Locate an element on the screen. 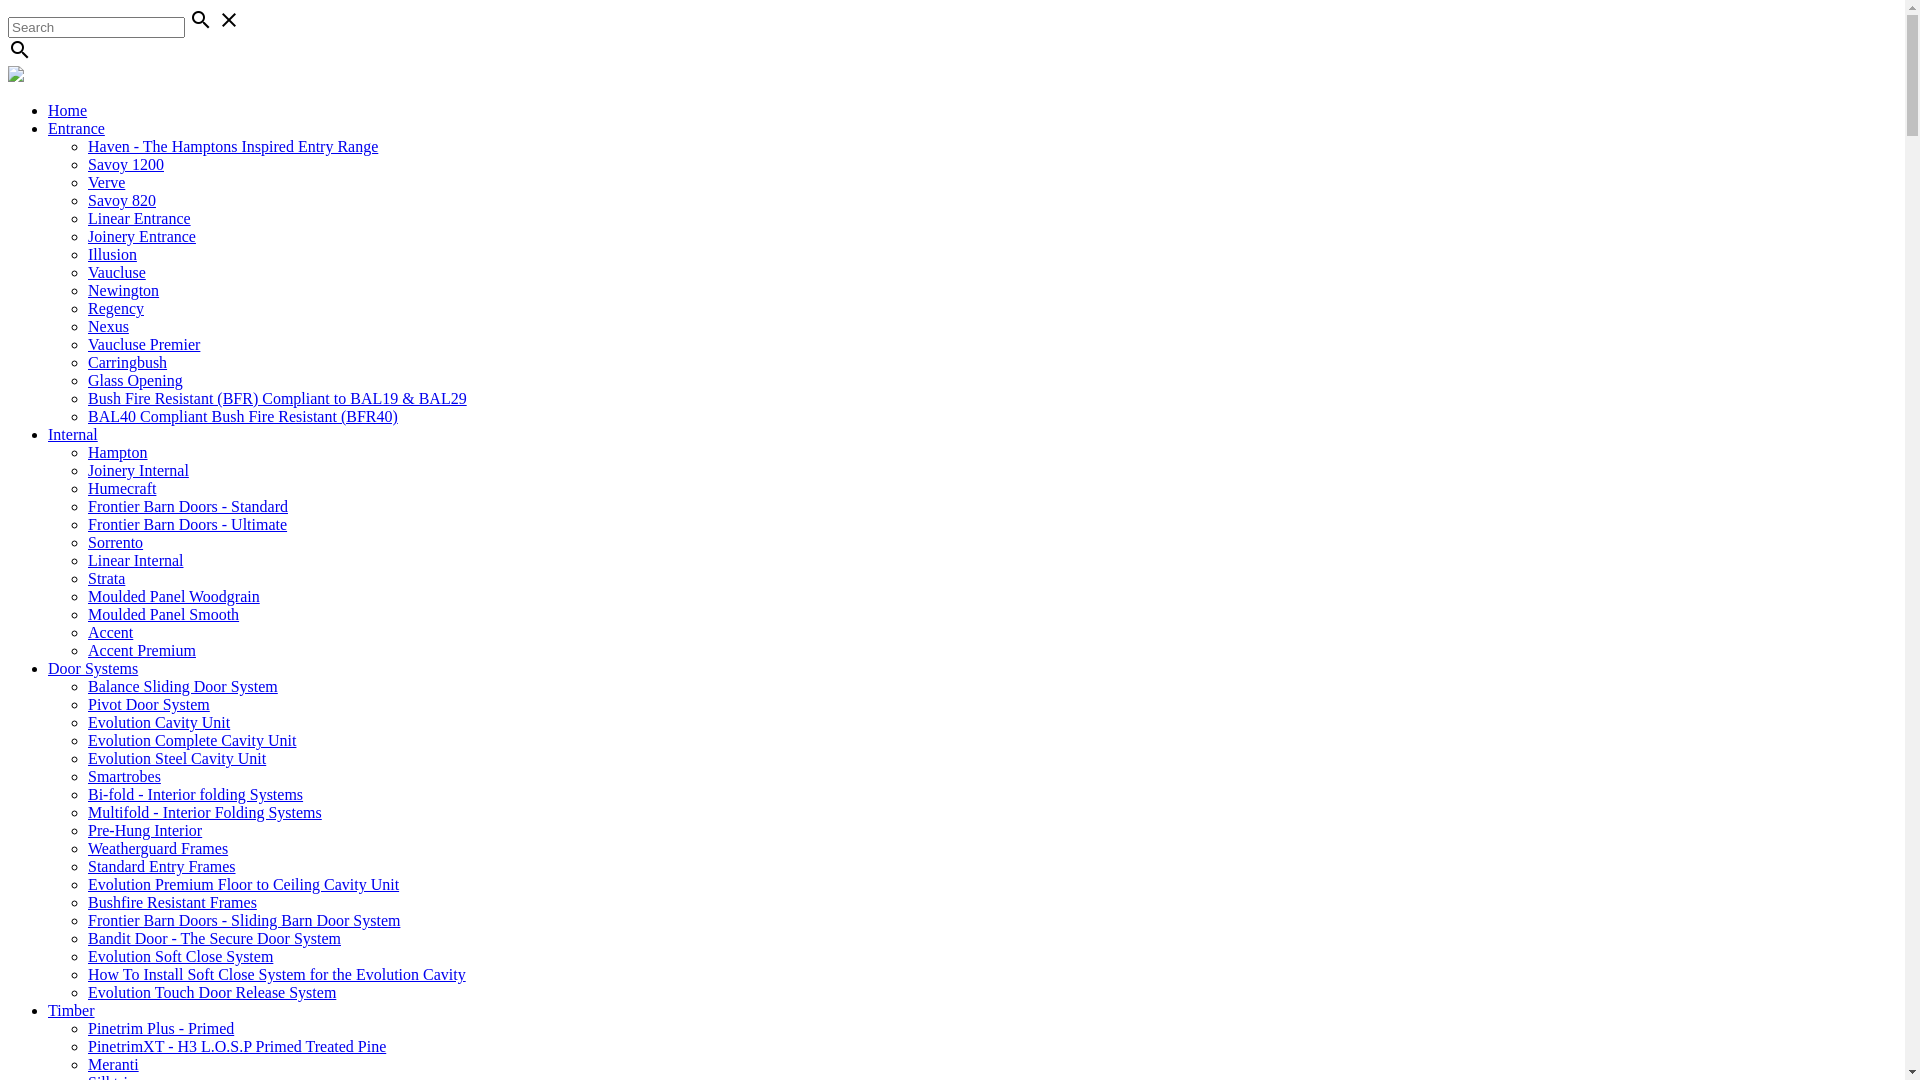  Smartrobes is located at coordinates (124, 776).